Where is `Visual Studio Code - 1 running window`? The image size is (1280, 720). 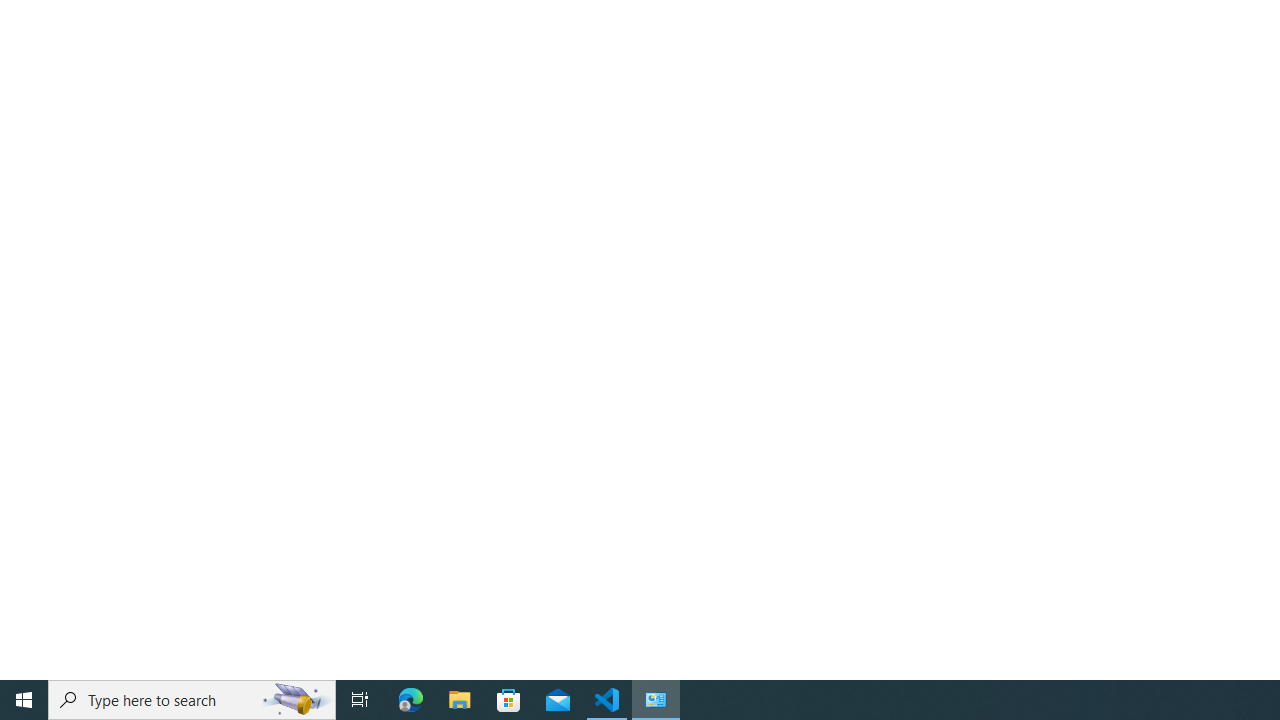 Visual Studio Code - 1 running window is located at coordinates (607, 700).